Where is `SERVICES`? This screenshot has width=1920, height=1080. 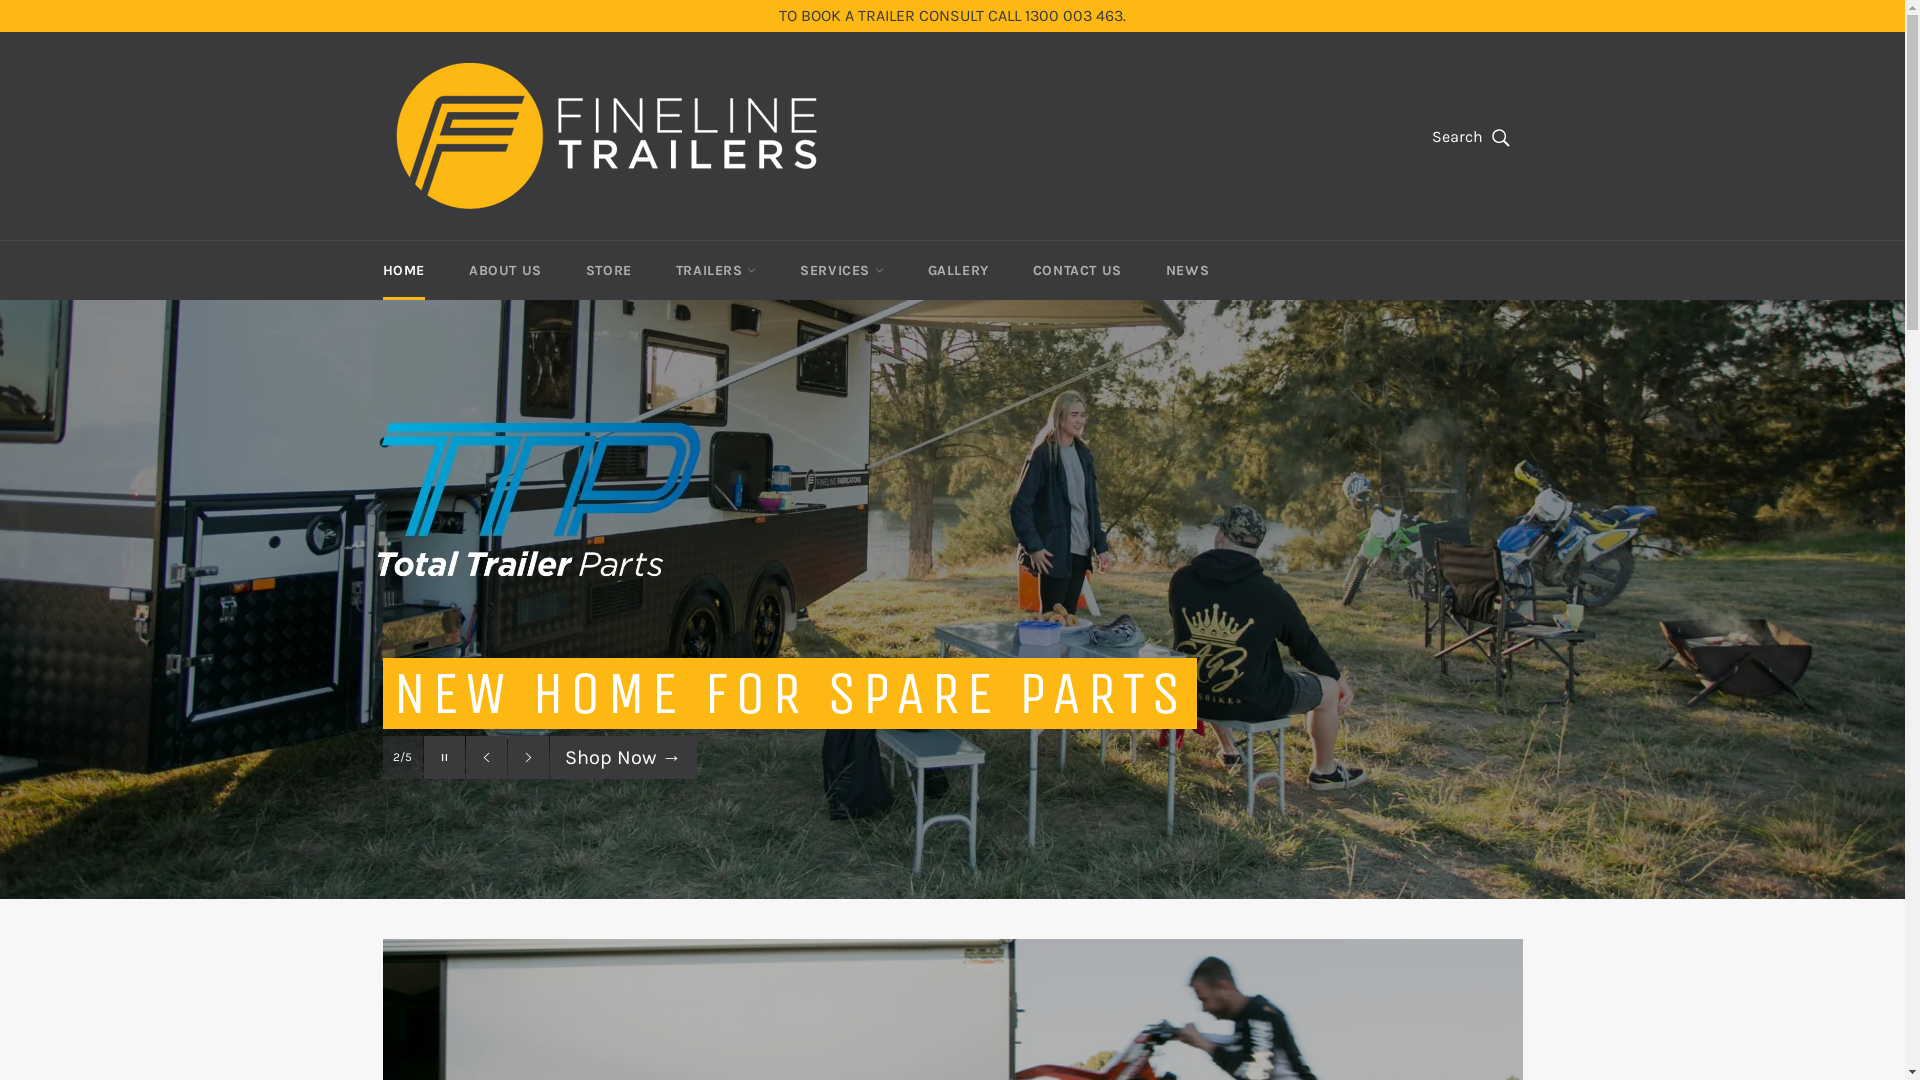 SERVICES is located at coordinates (842, 270).